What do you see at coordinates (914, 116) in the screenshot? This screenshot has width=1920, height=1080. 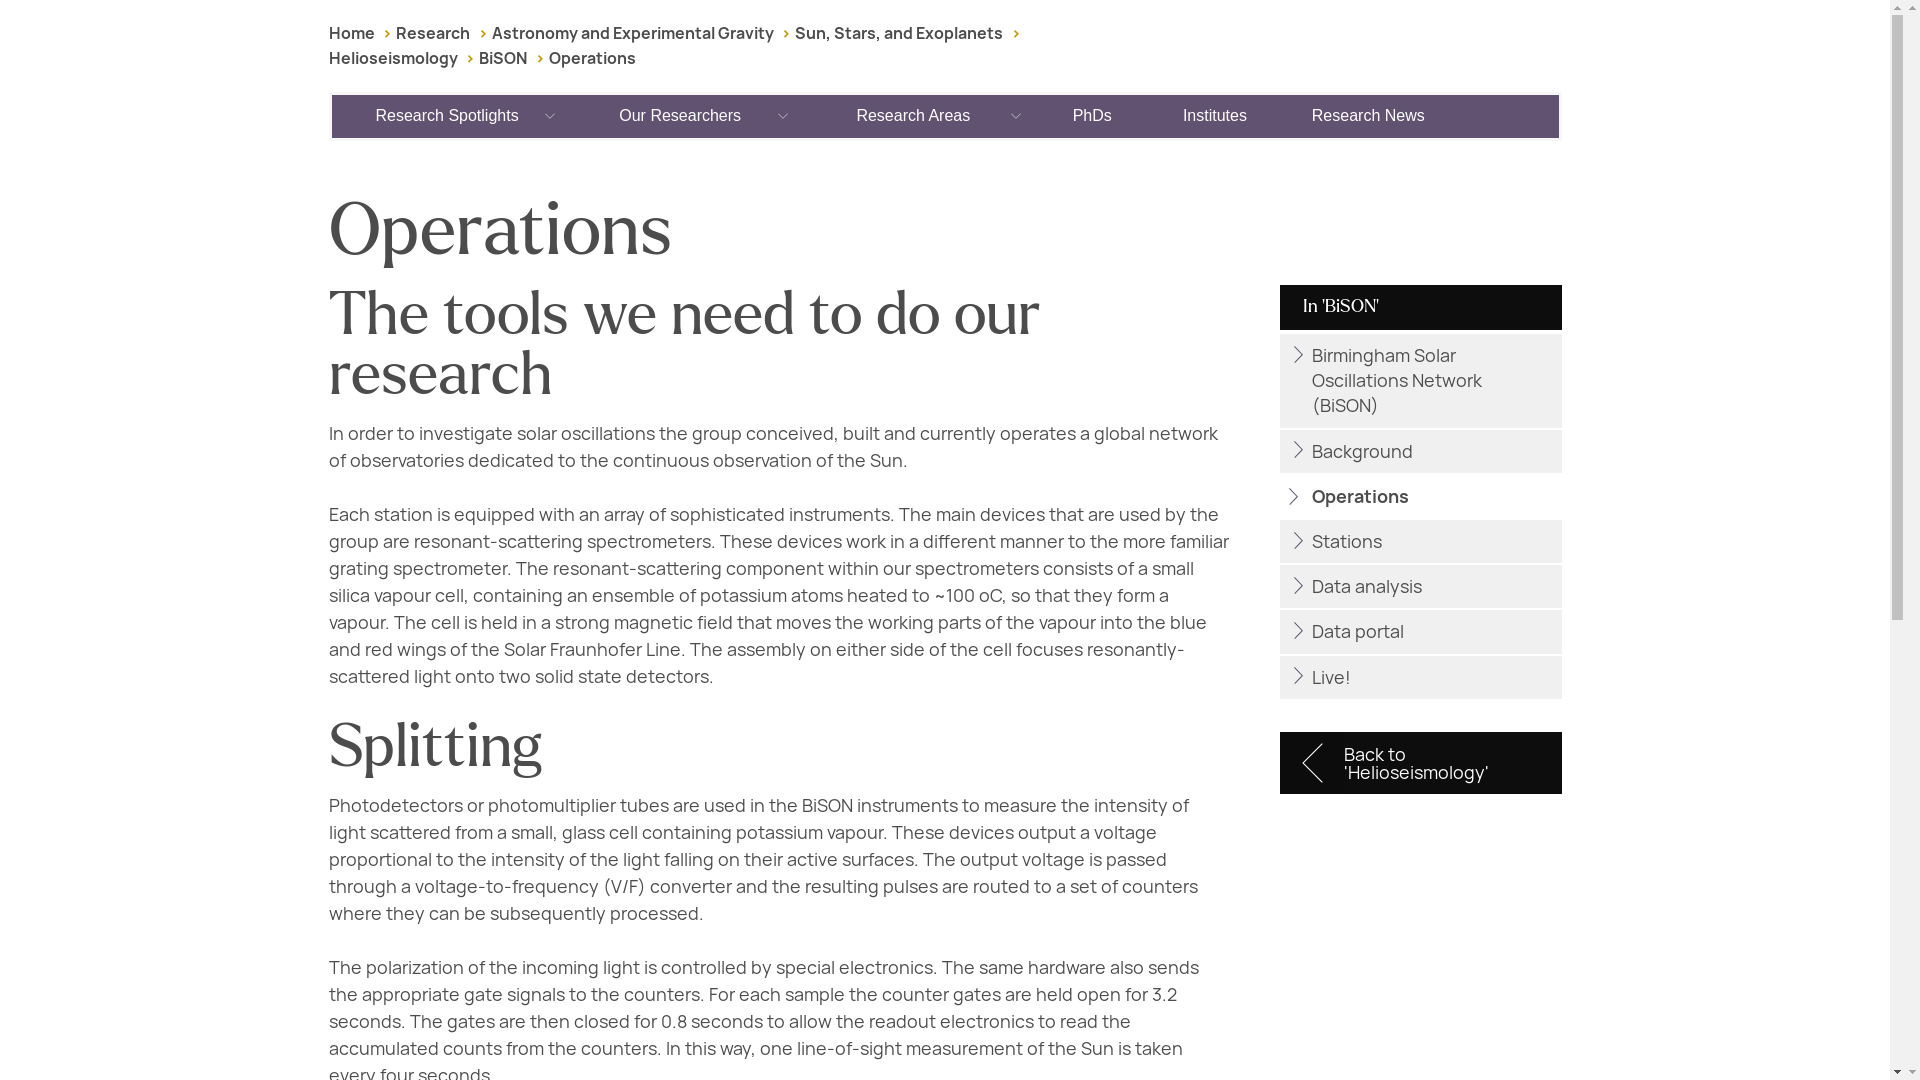 I see `Research Areas` at bounding box center [914, 116].